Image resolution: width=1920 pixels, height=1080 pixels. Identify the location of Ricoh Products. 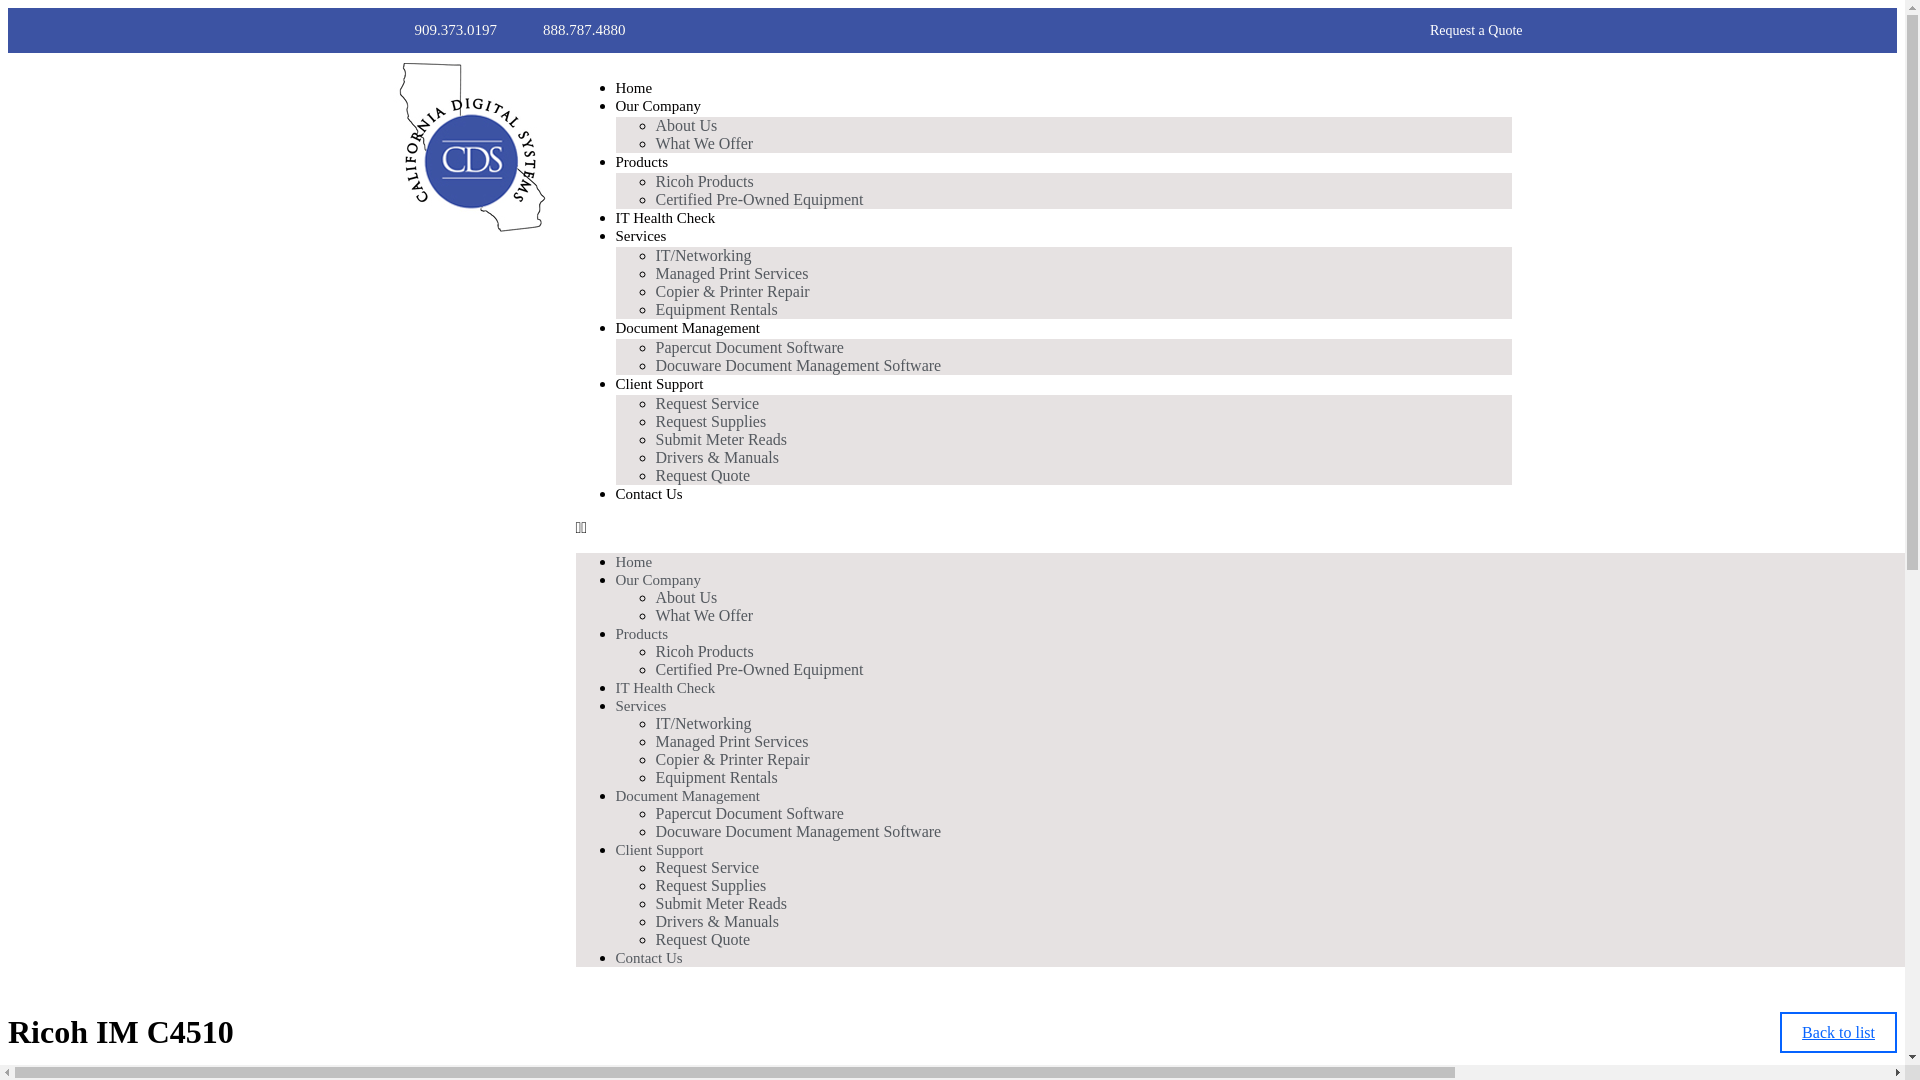
(705, 652).